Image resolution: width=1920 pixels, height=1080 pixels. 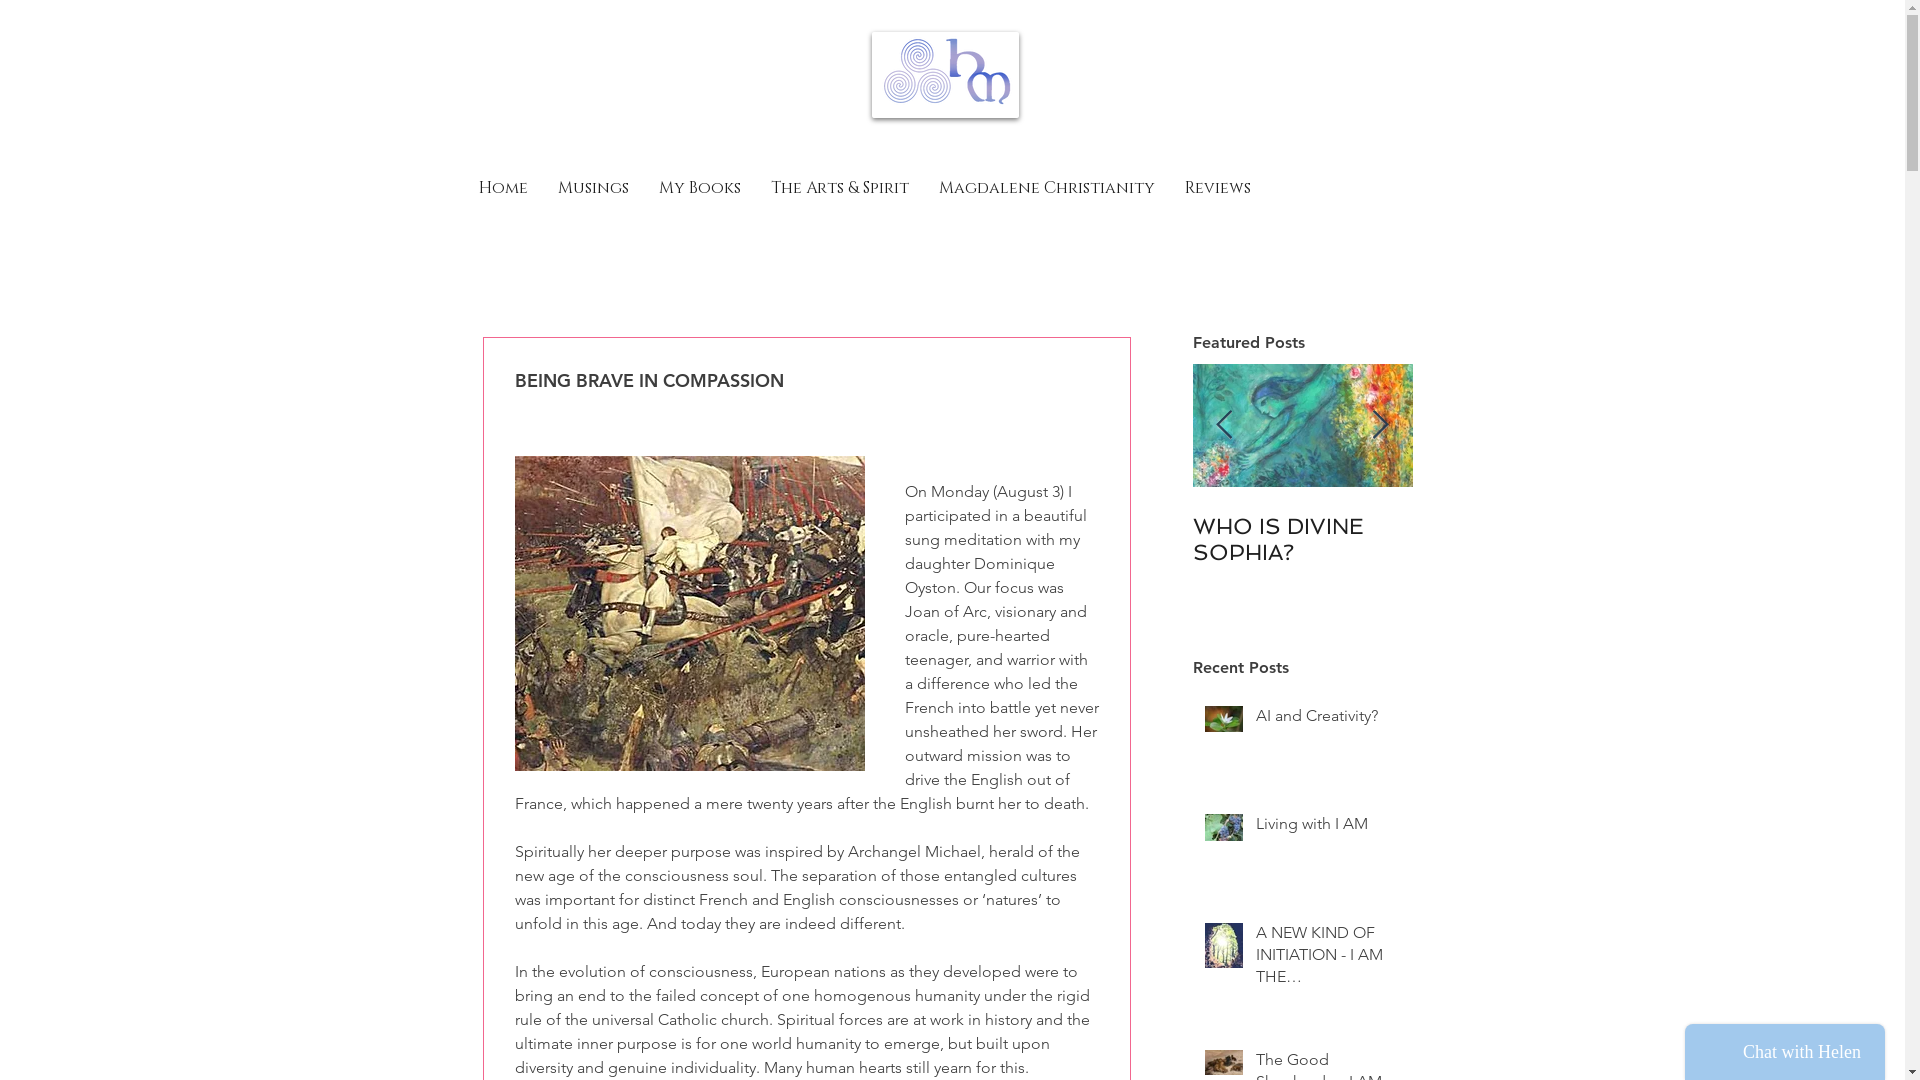 I want to click on Musings, so click(x=592, y=188).